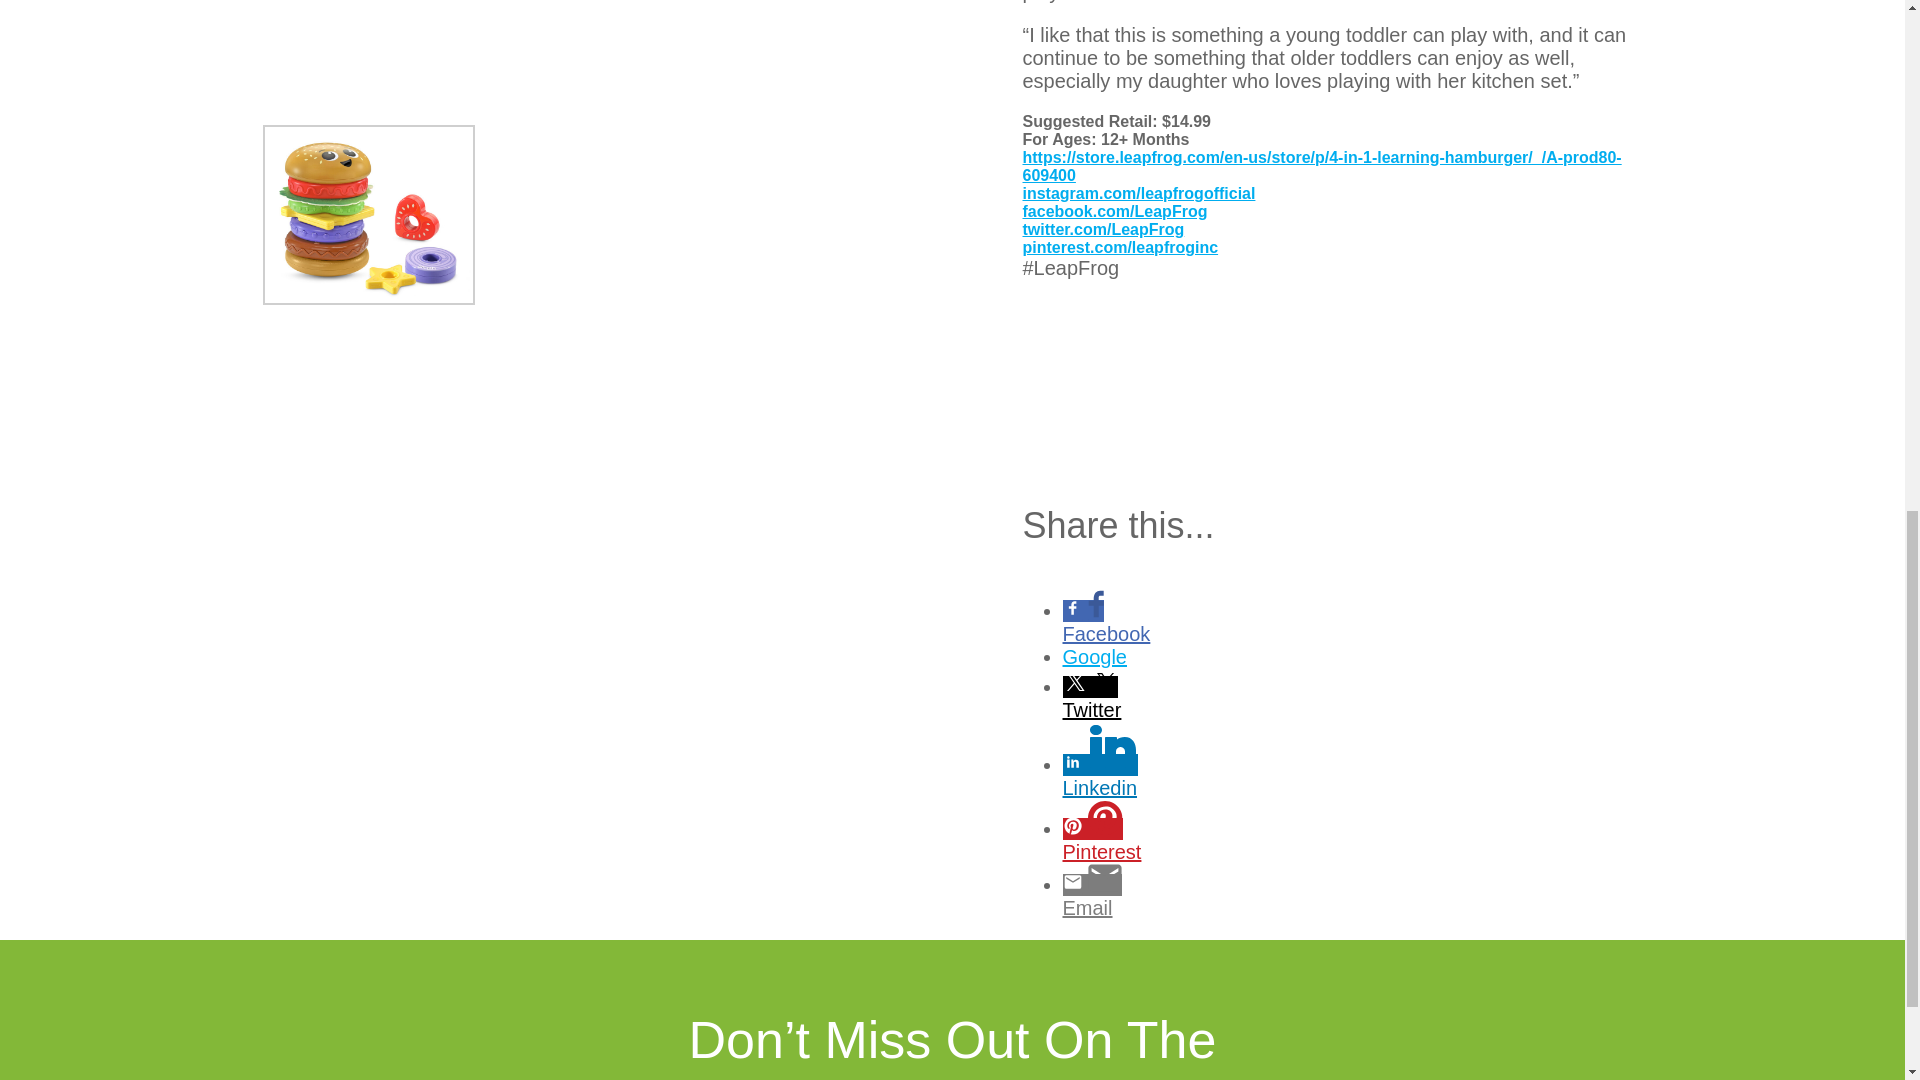 This screenshot has height=1080, width=1920. I want to click on Email, so click(1137, 908).